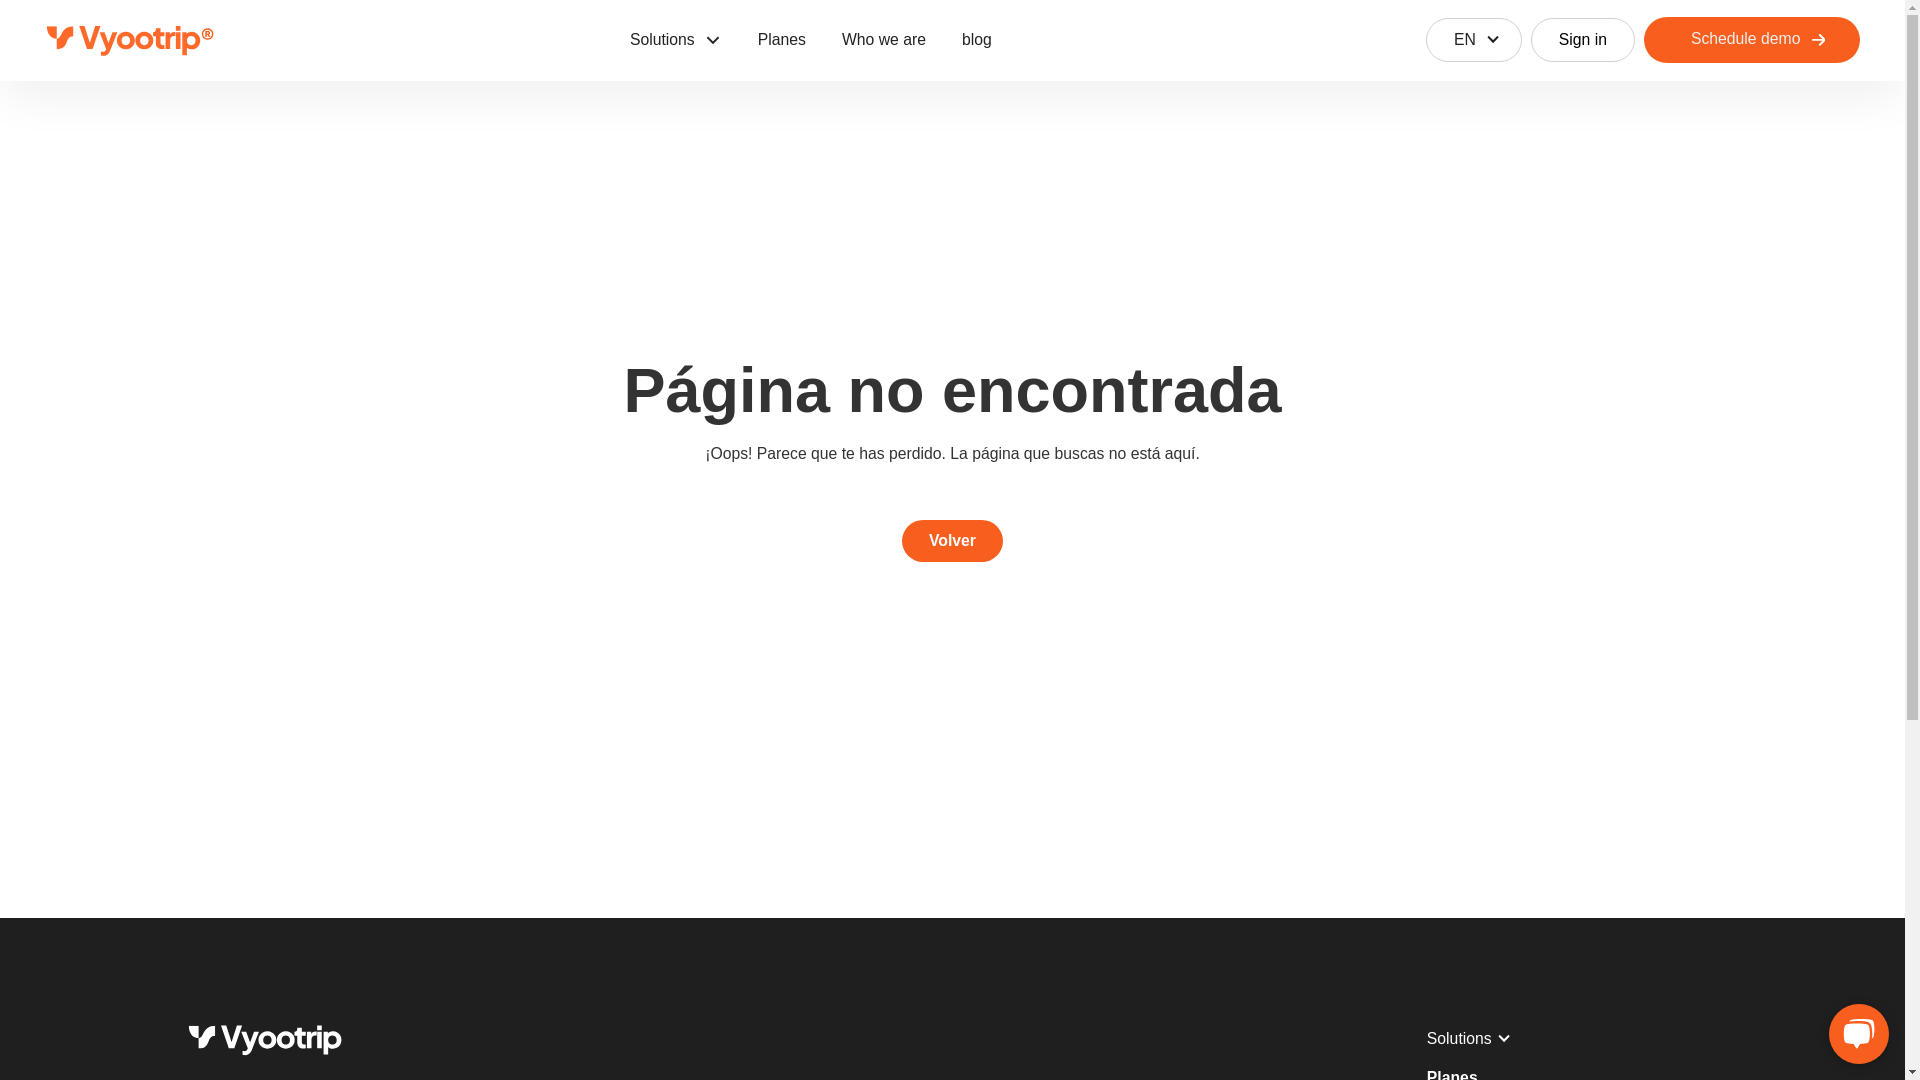 This screenshot has height=1080, width=1920. I want to click on Volver, so click(952, 540).